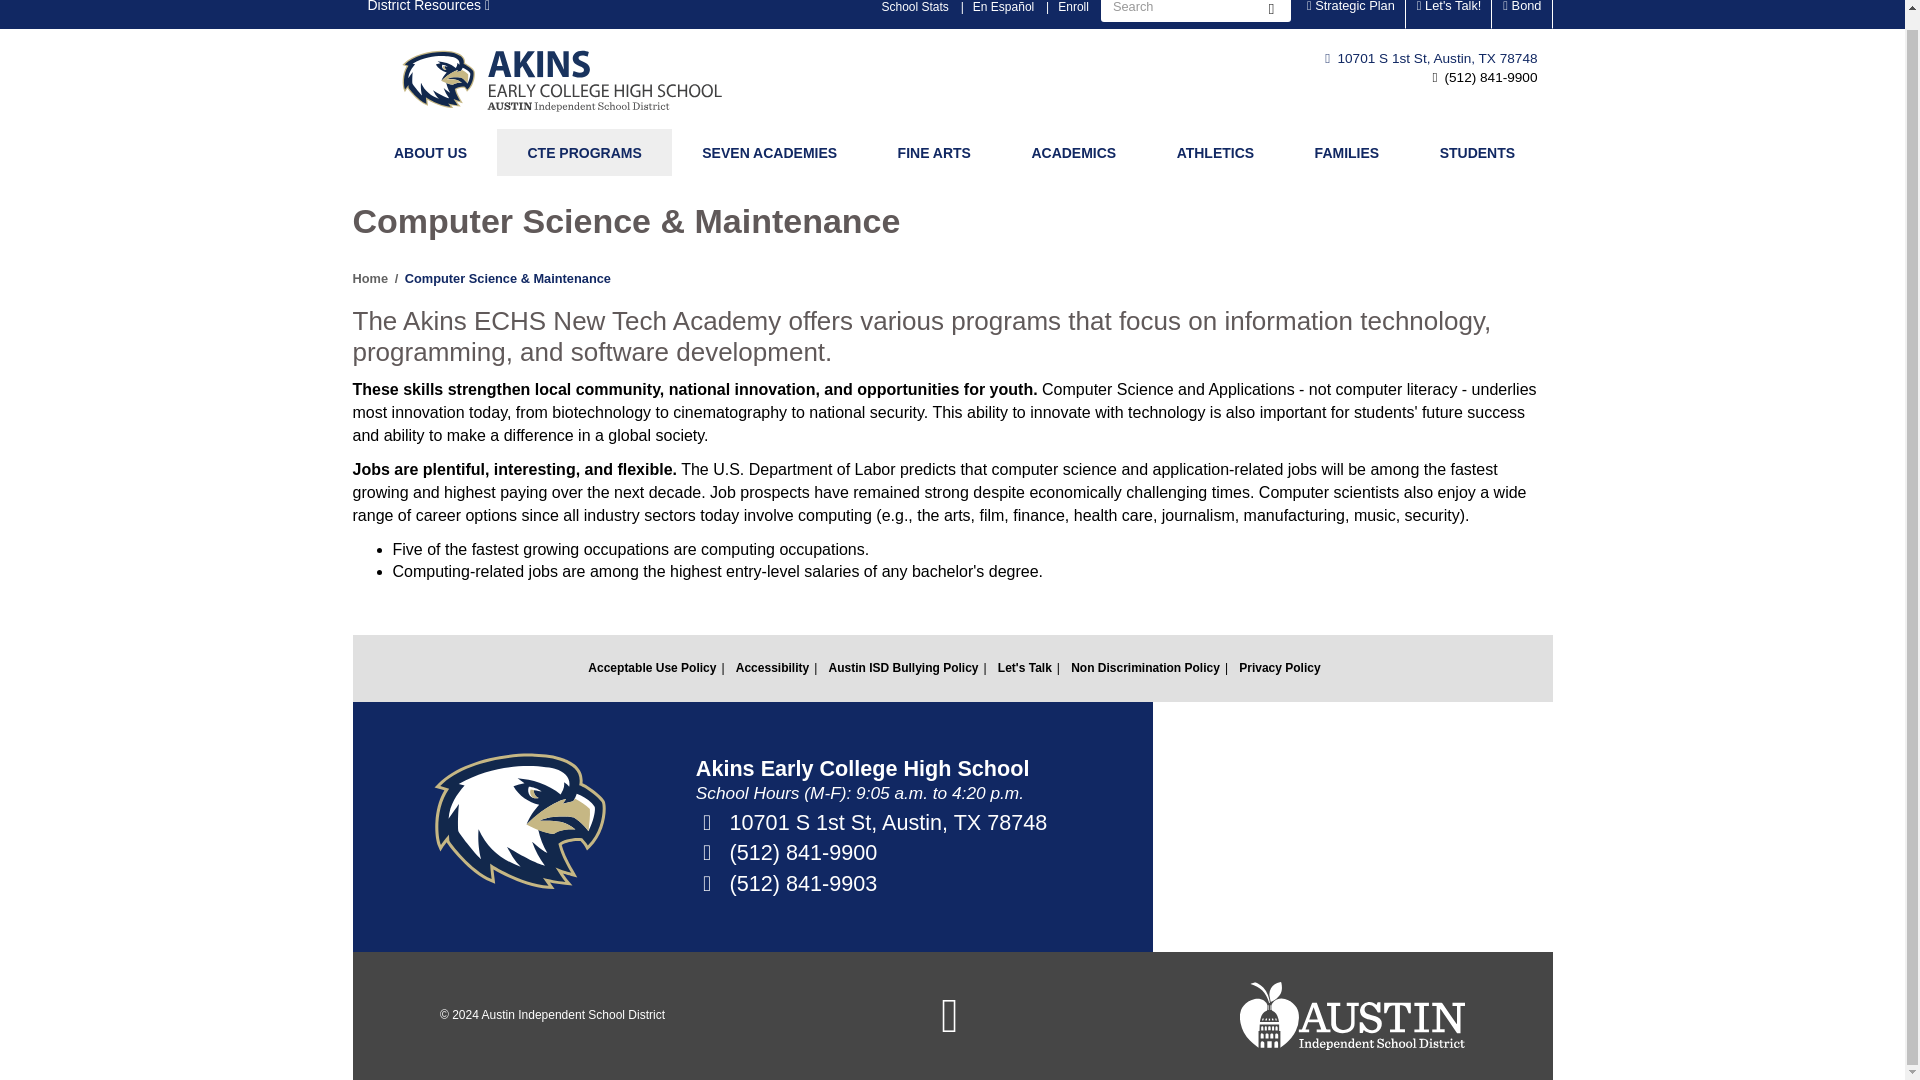  I want to click on Enroll, so click(1073, 14).